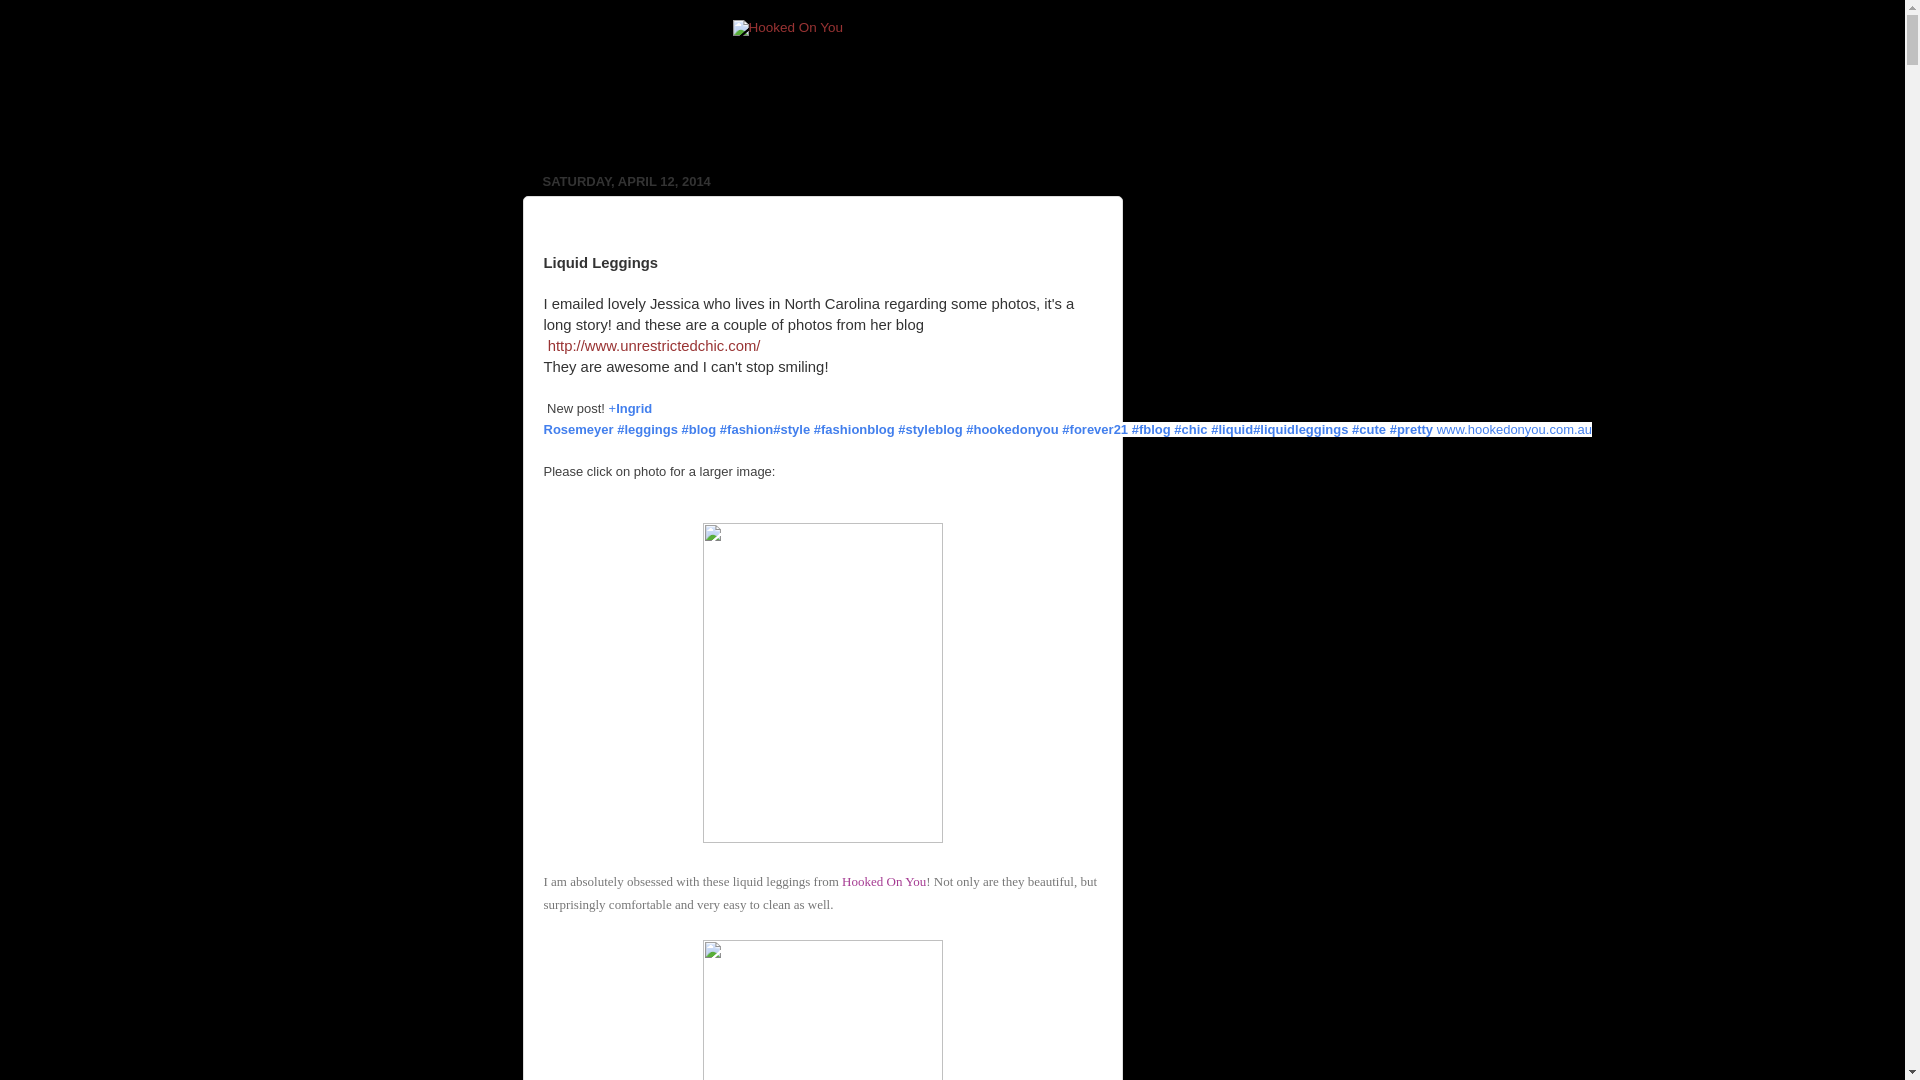 Image resolution: width=1920 pixels, height=1080 pixels. I want to click on #styleblog, so click(930, 430).